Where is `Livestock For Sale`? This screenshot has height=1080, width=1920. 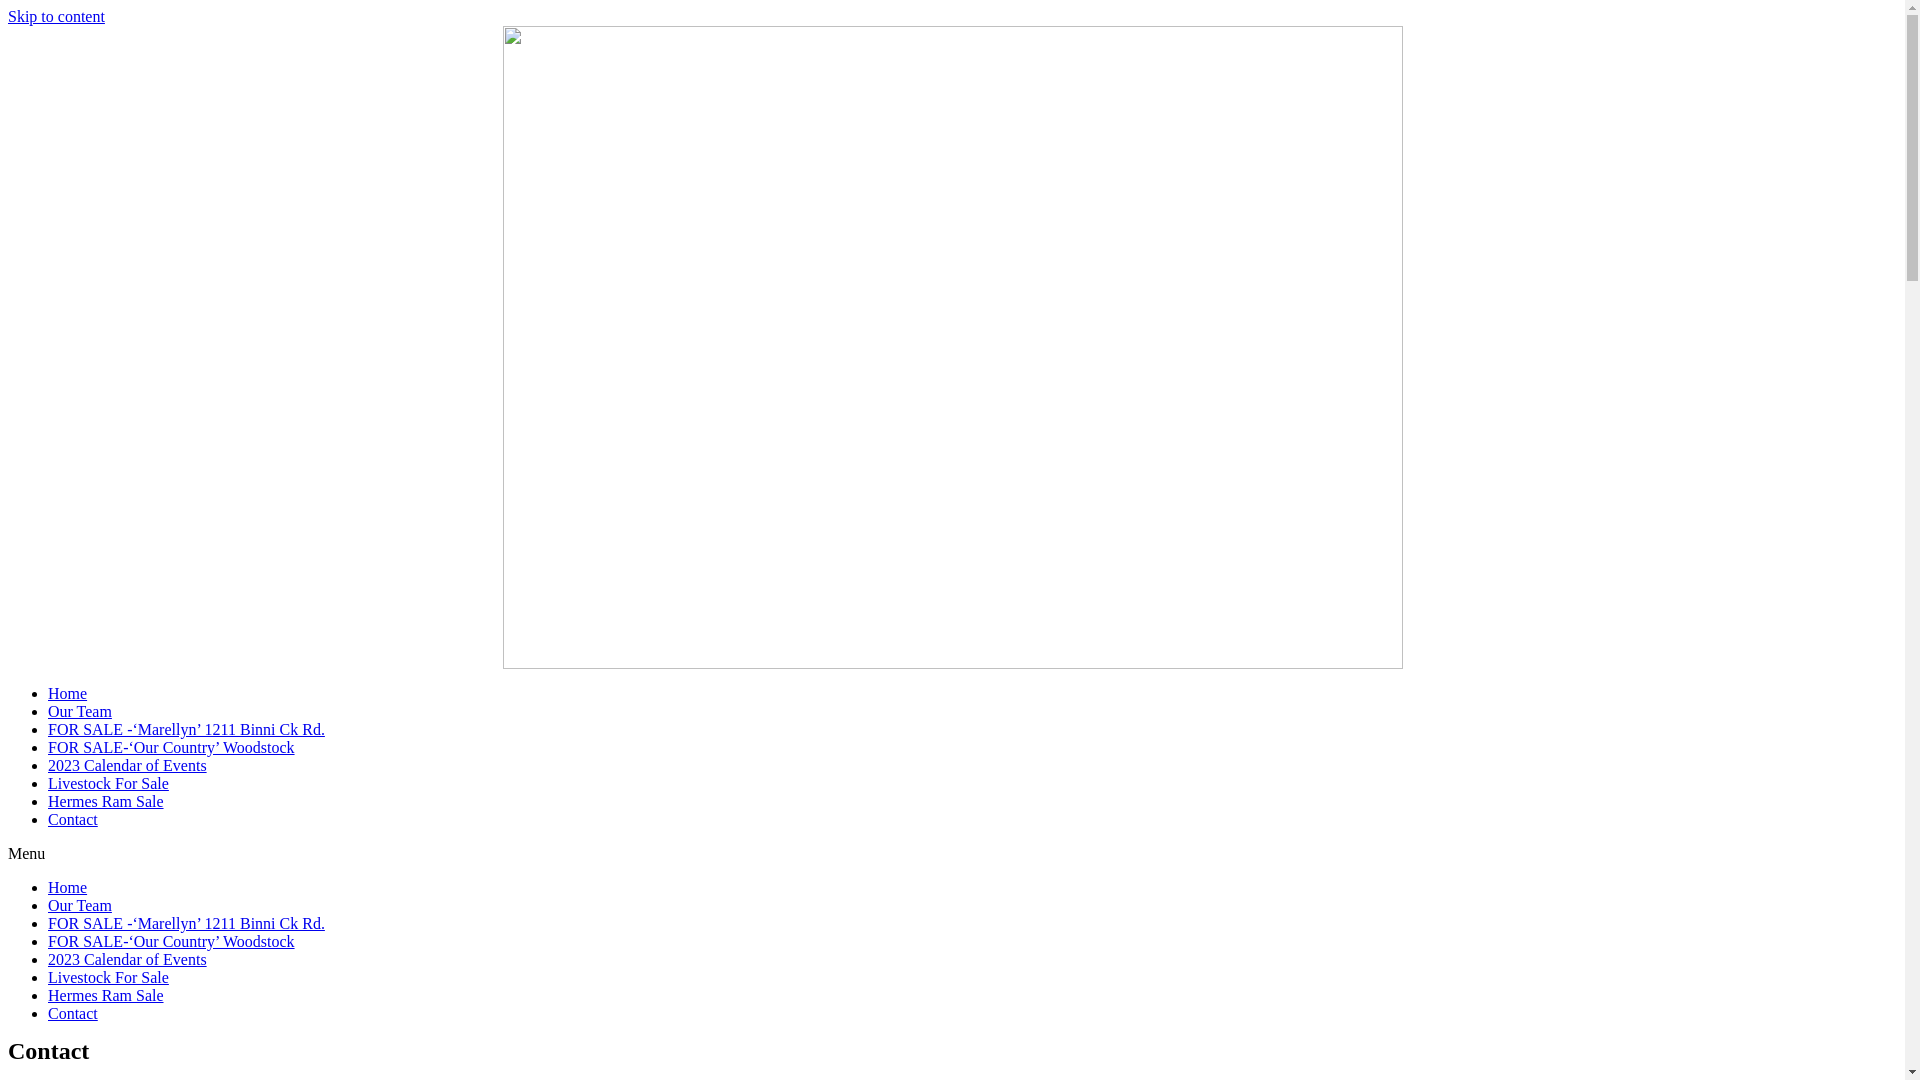
Livestock For Sale is located at coordinates (108, 978).